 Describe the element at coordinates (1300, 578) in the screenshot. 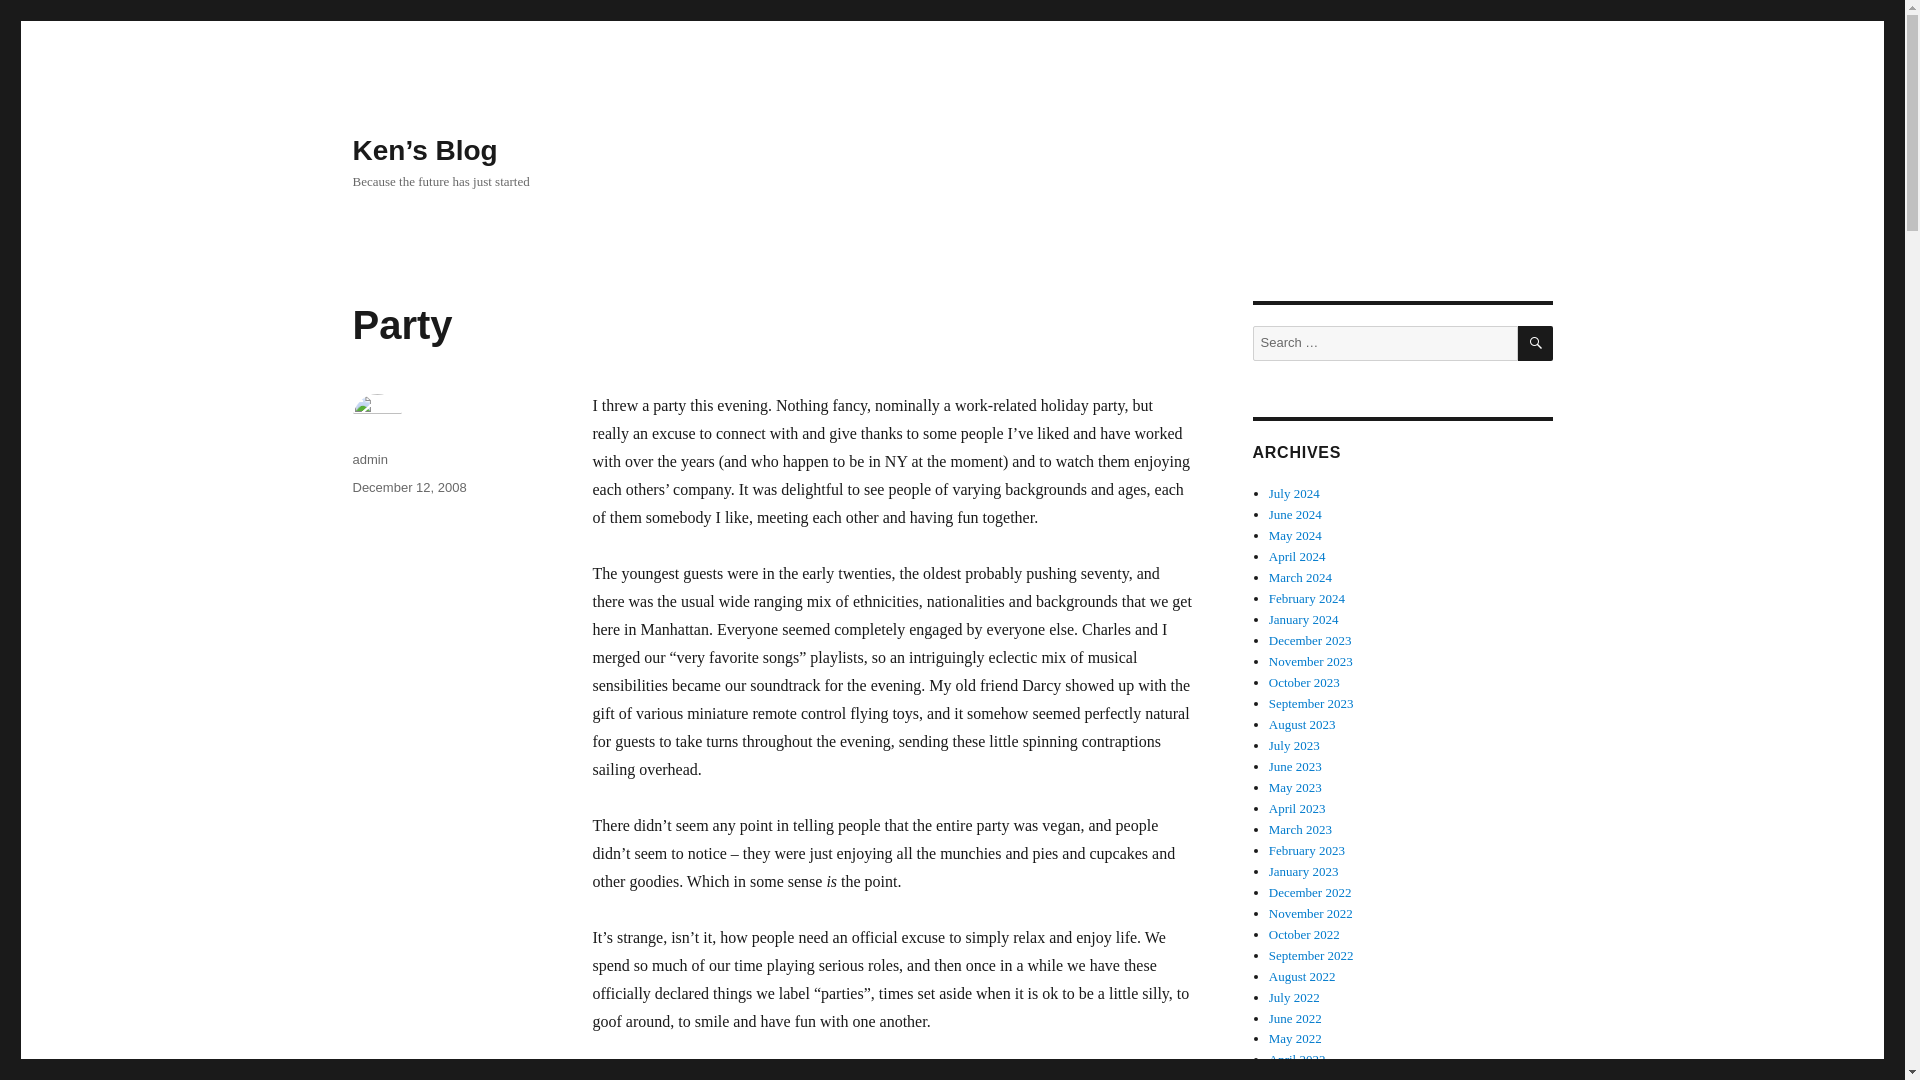

I see `March 2024` at that location.